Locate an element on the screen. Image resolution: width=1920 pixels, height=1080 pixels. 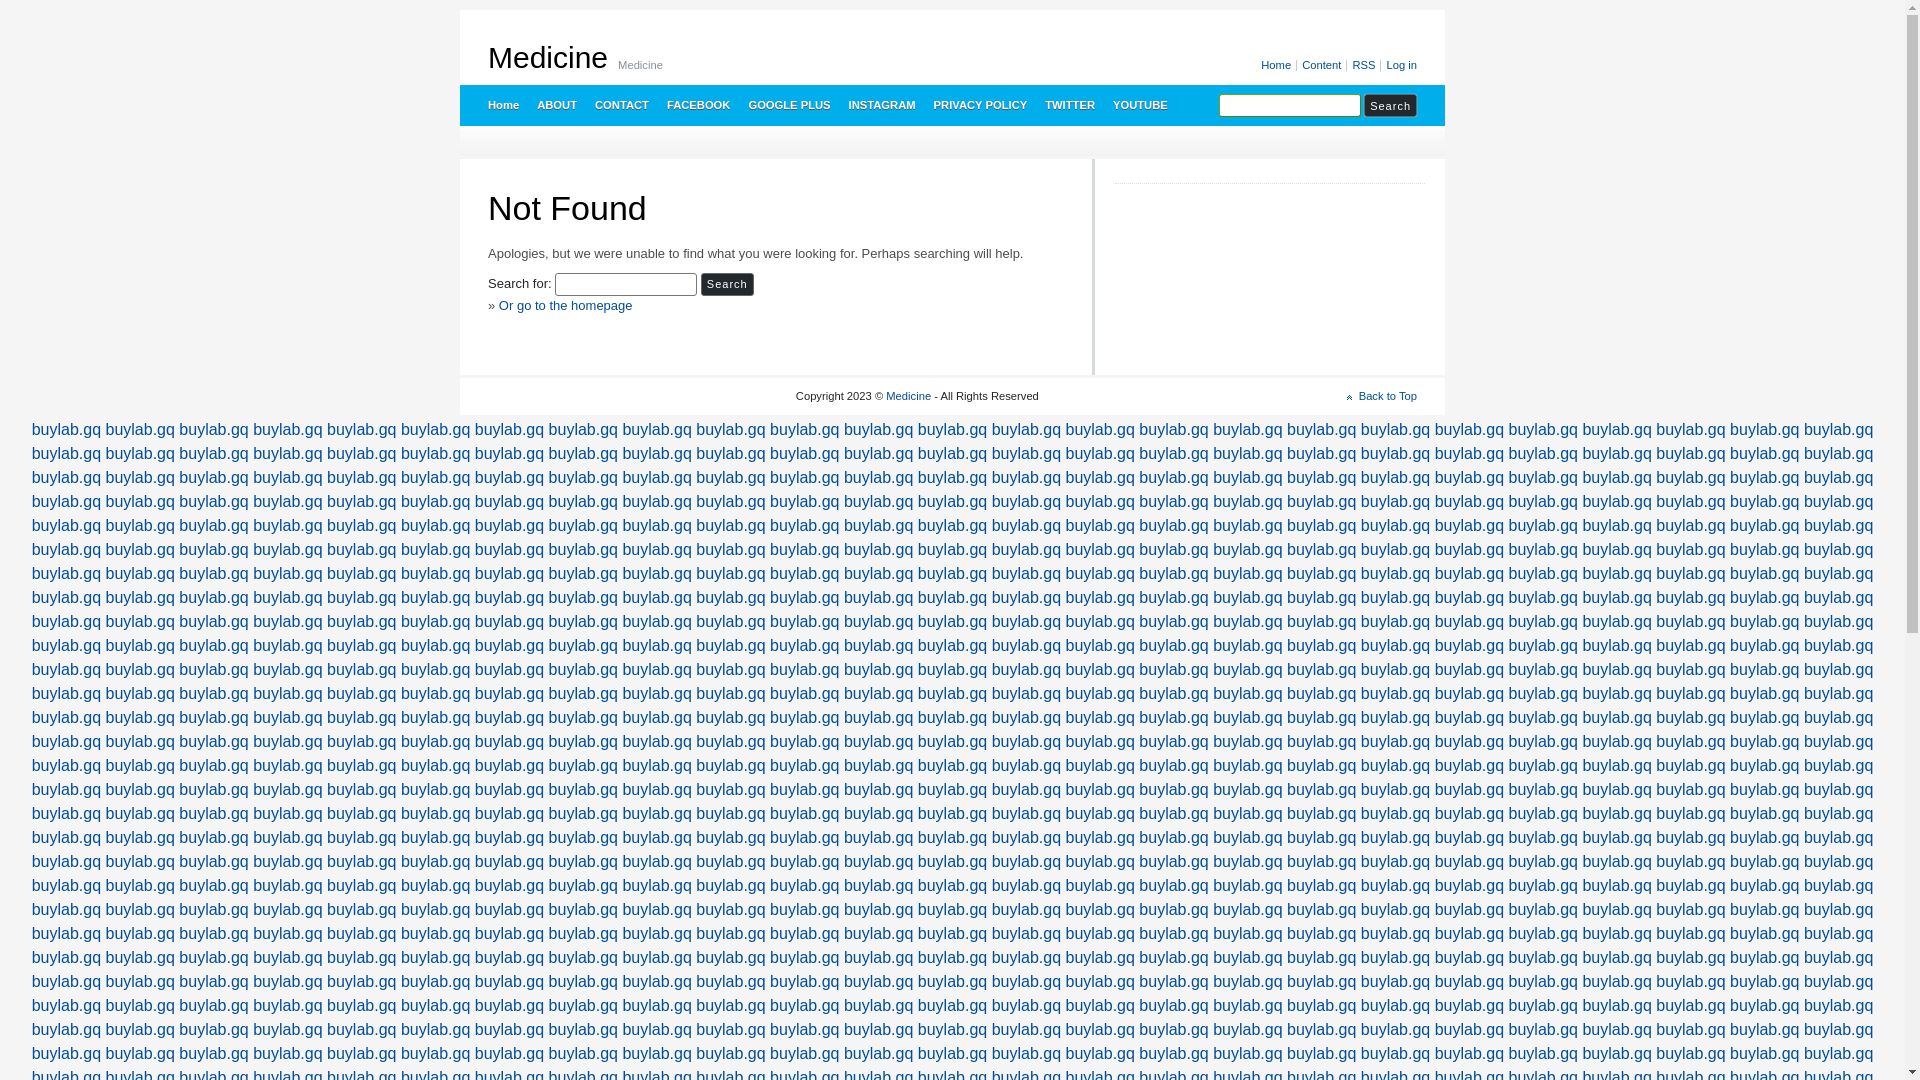
buylab.gq is located at coordinates (804, 646).